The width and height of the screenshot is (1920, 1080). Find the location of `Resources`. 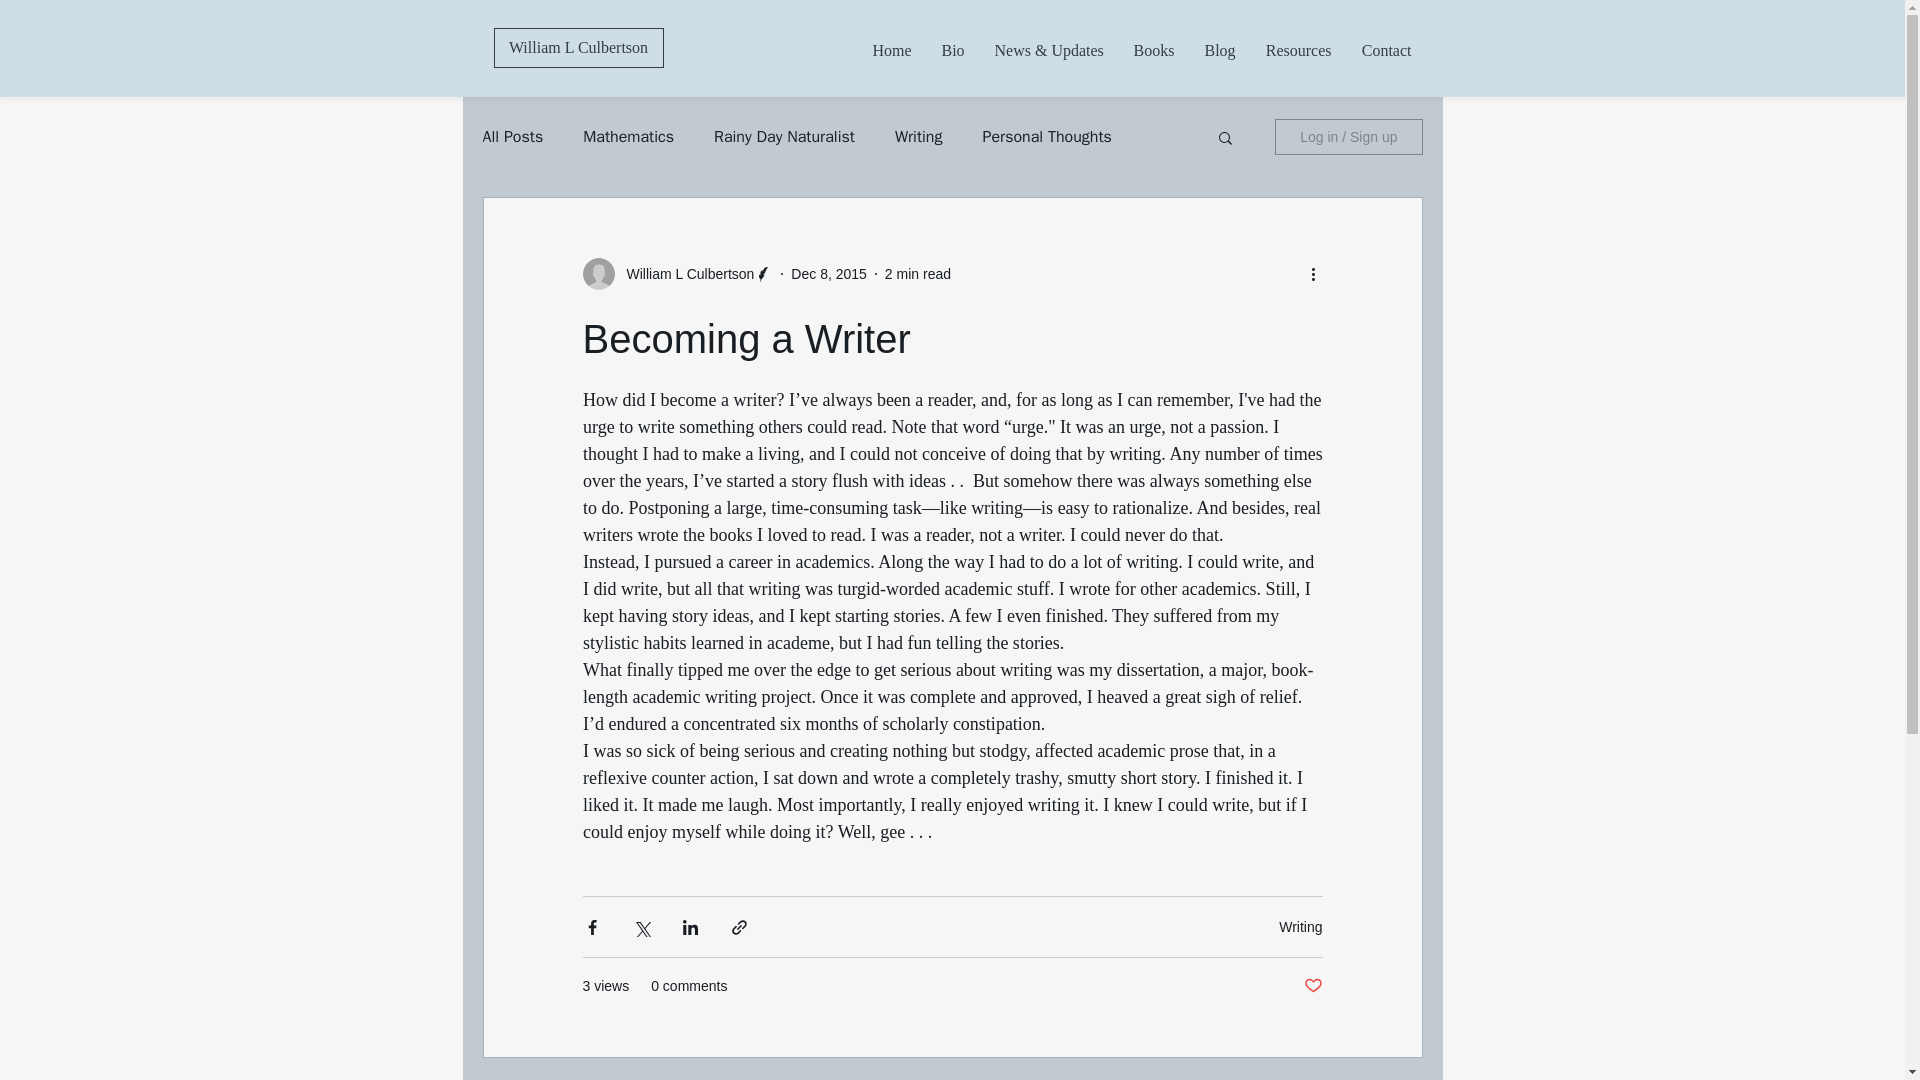

Resources is located at coordinates (1297, 50).